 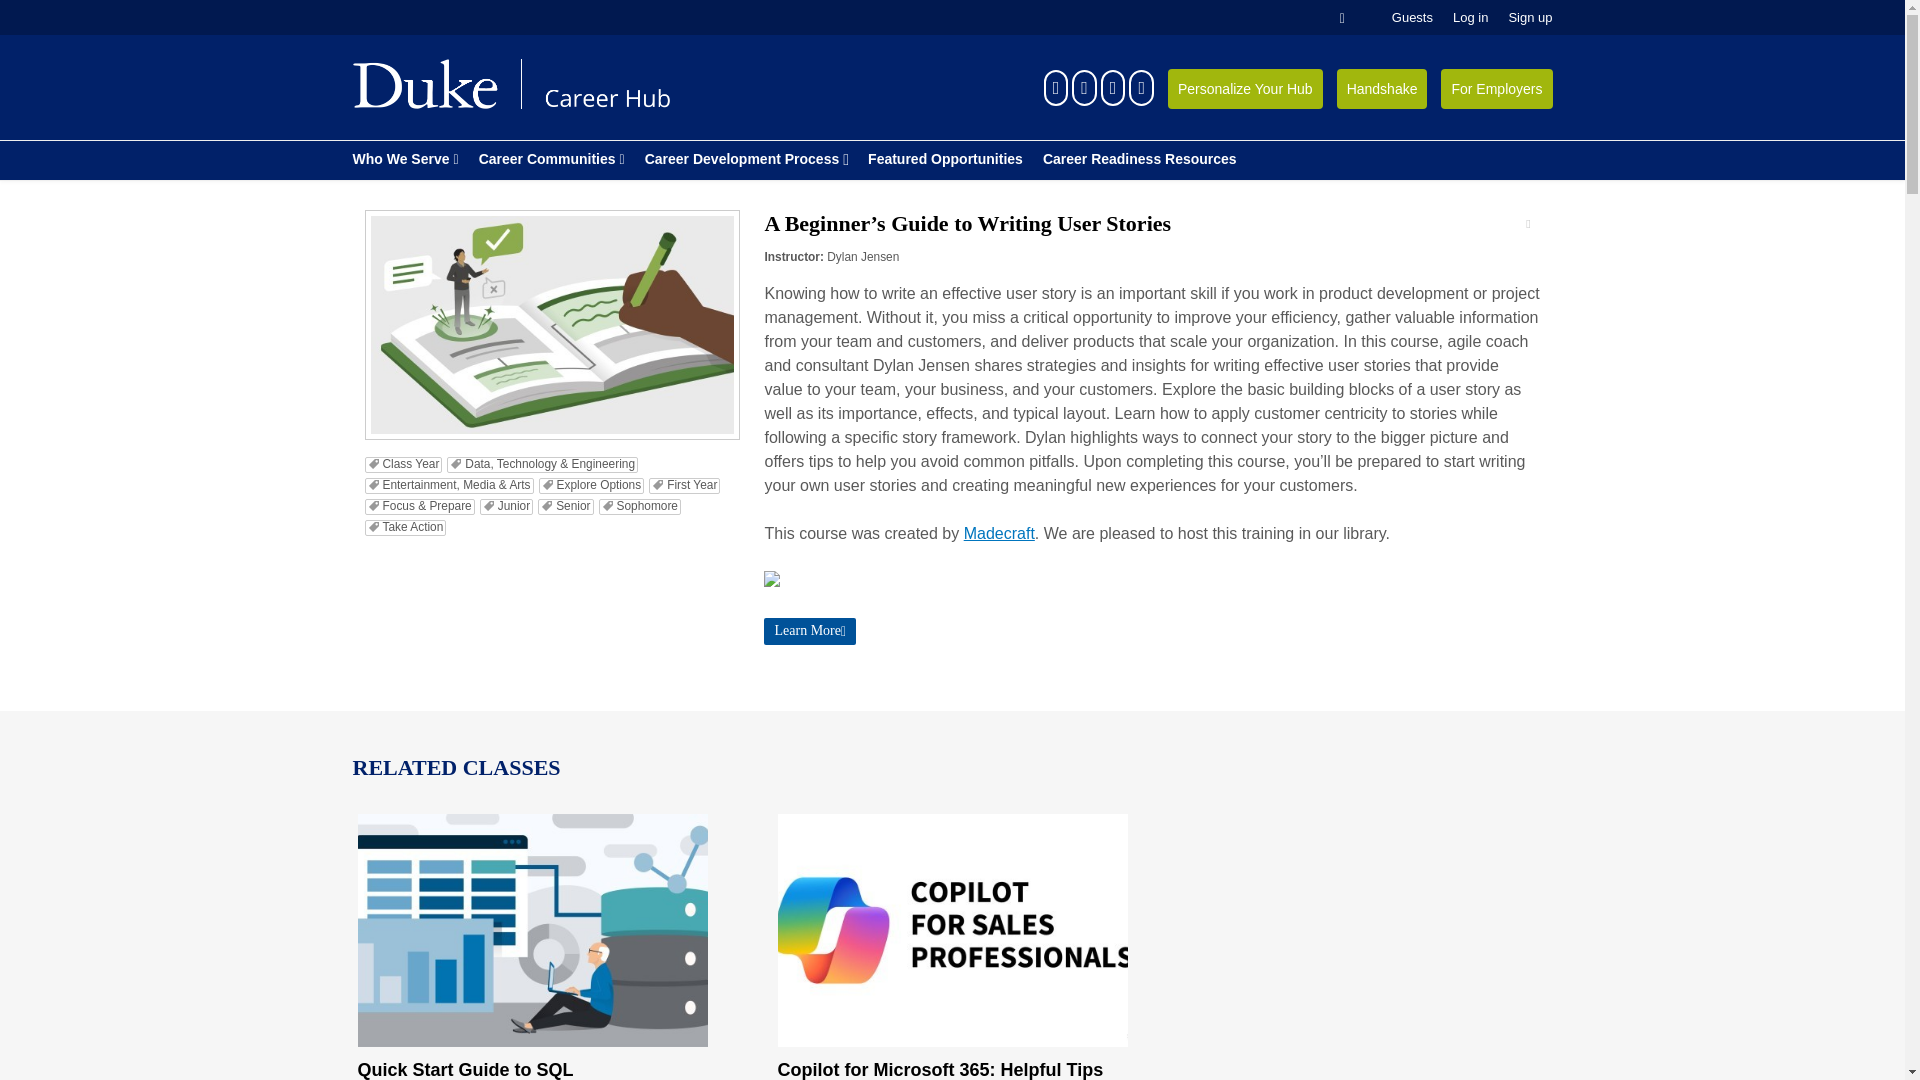 What do you see at coordinates (1470, 17) in the screenshot?
I see `Log in` at bounding box center [1470, 17].